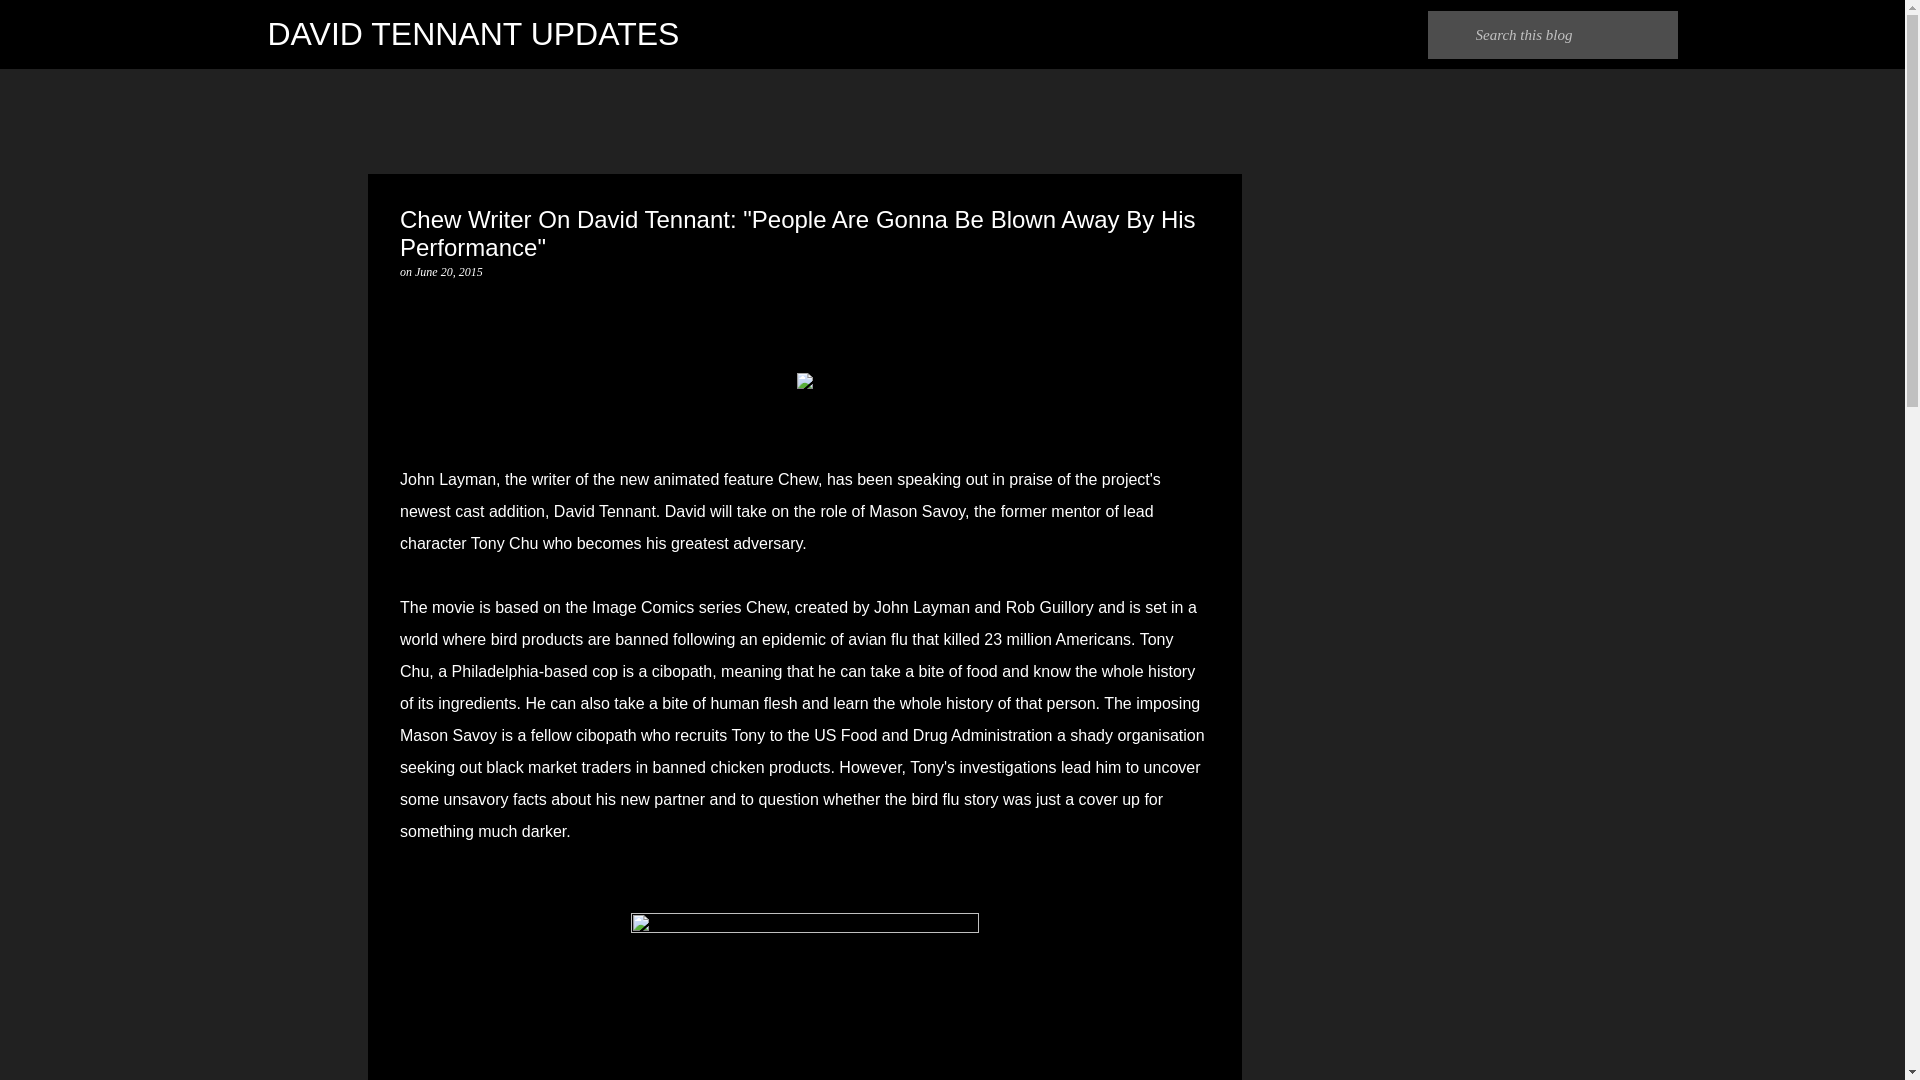 The width and height of the screenshot is (1920, 1080). I want to click on permanent link, so click(448, 271).